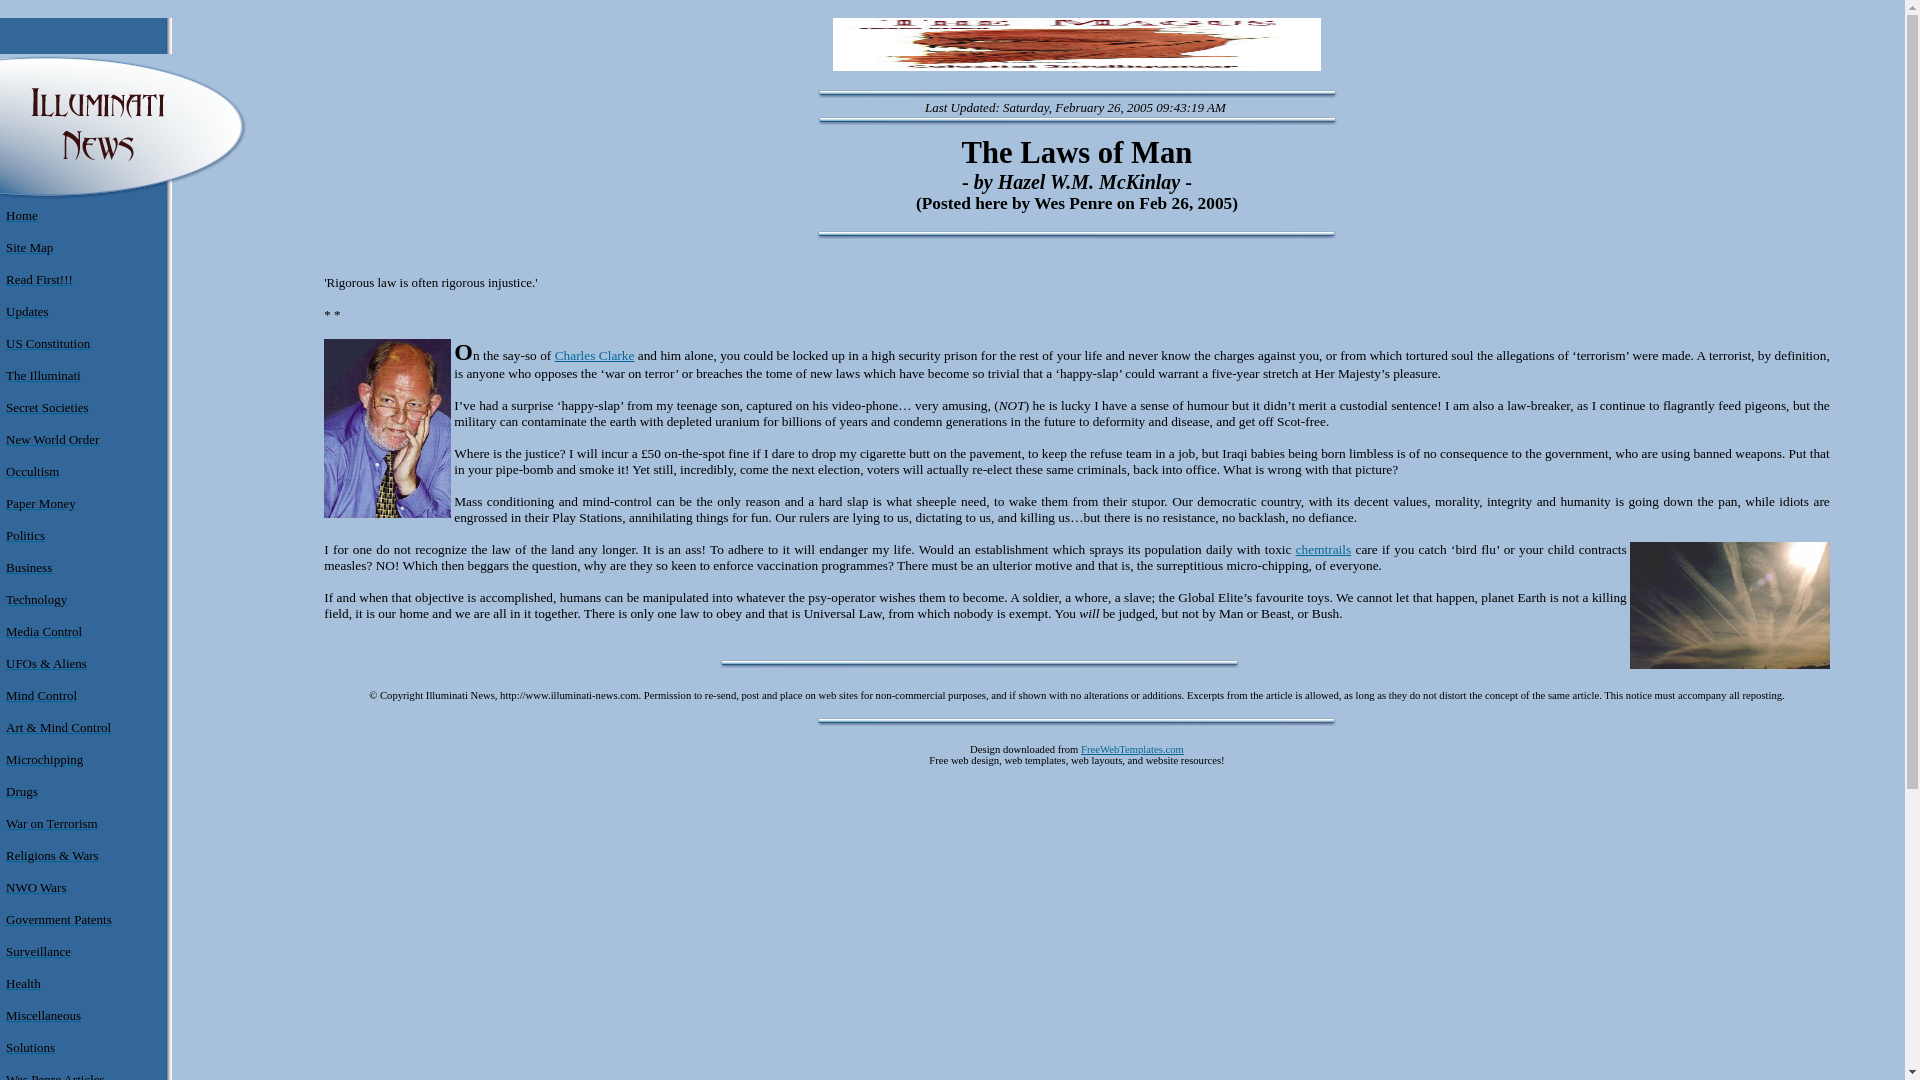 Image resolution: width=1920 pixels, height=1080 pixels. I want to click on Government Patents, so click(58, 918).